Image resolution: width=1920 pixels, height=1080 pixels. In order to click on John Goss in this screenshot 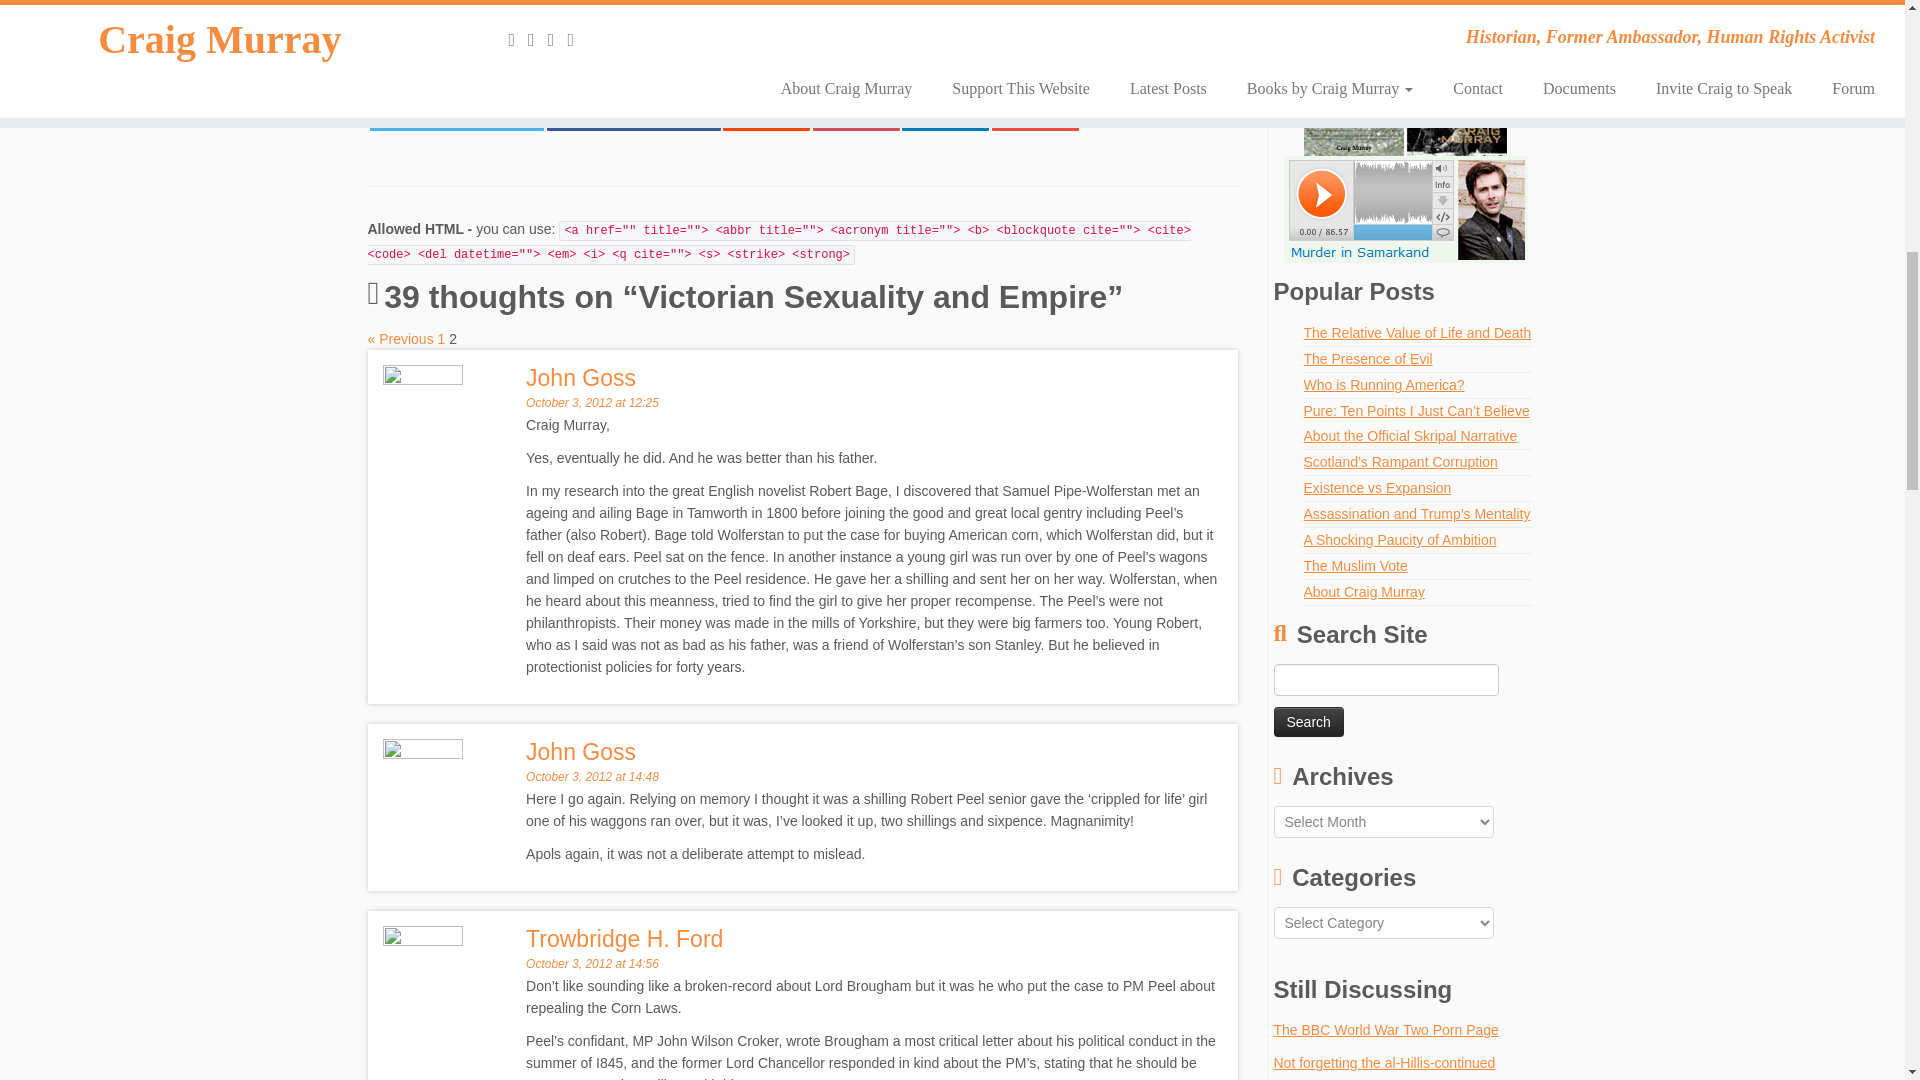, I will do `click(592, 403)`.